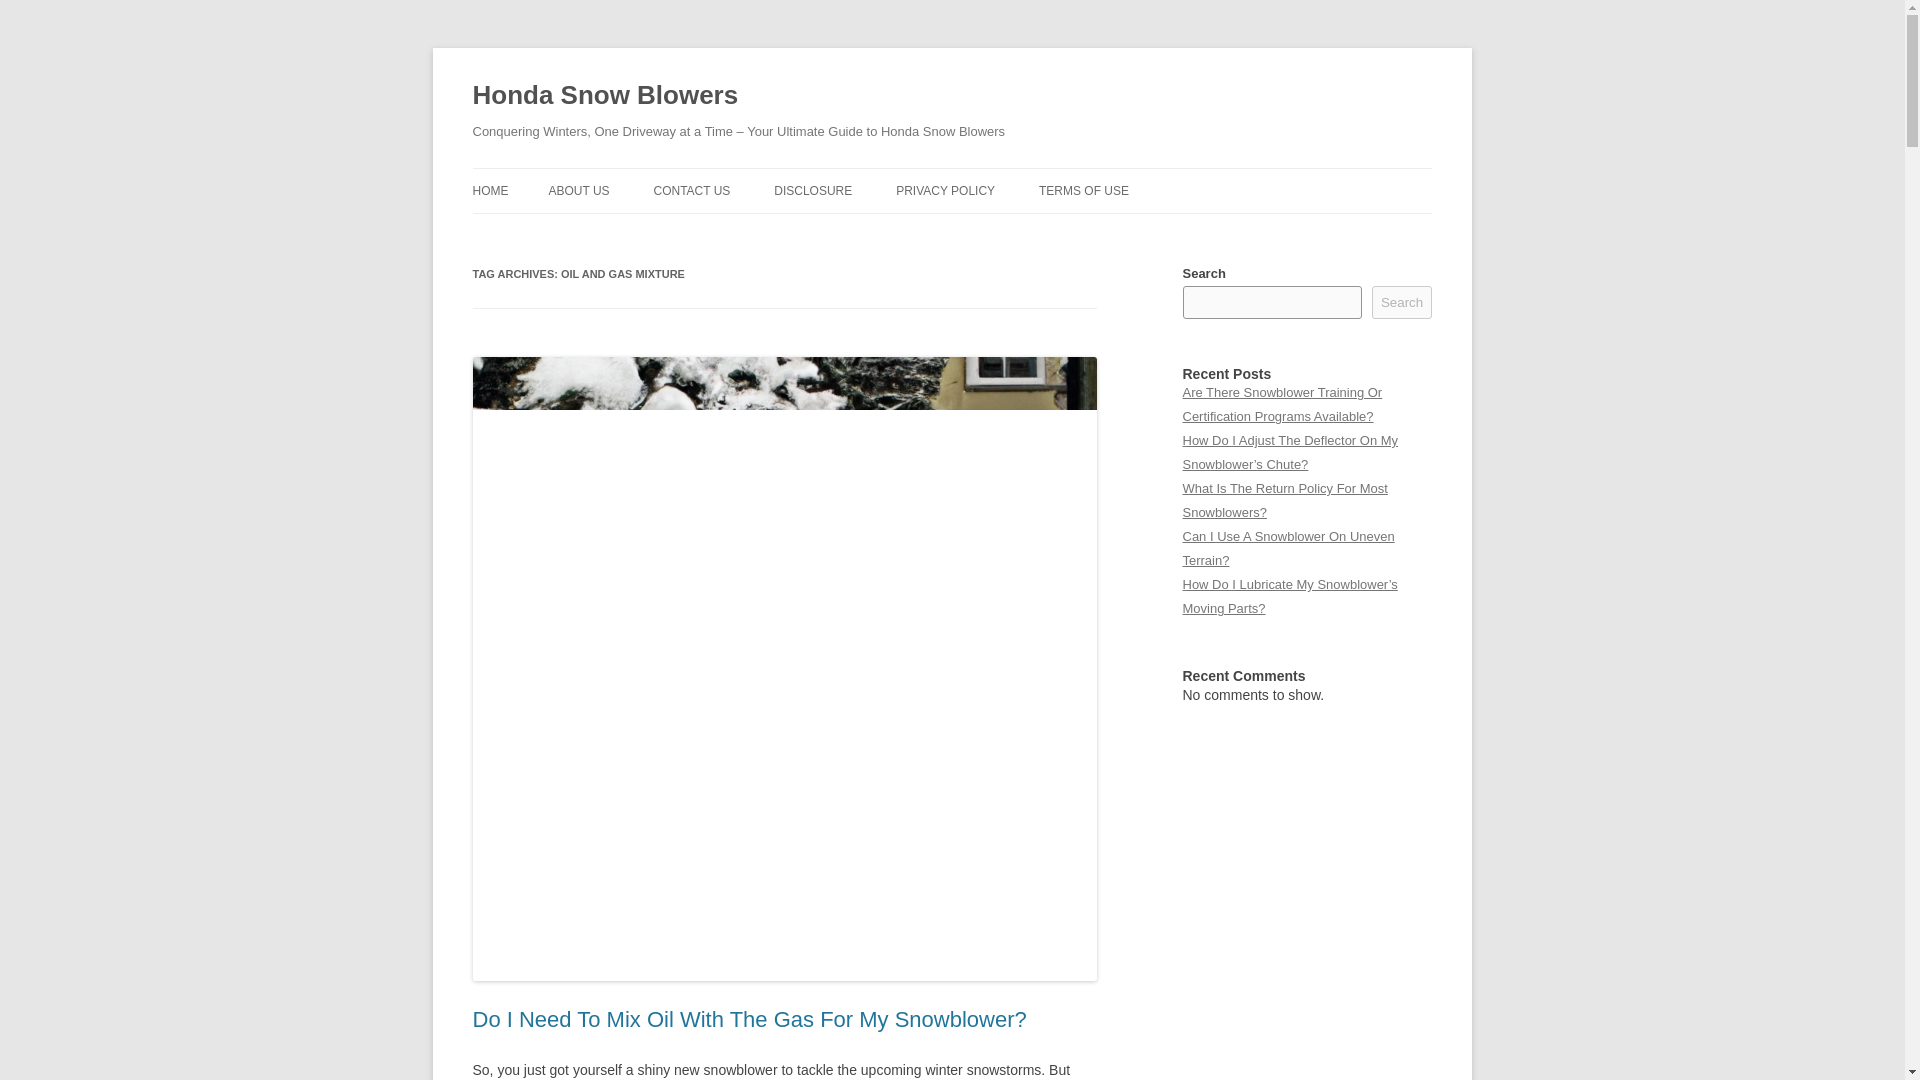  I want to click on PRIVACY POLICY, so click(945, 190).